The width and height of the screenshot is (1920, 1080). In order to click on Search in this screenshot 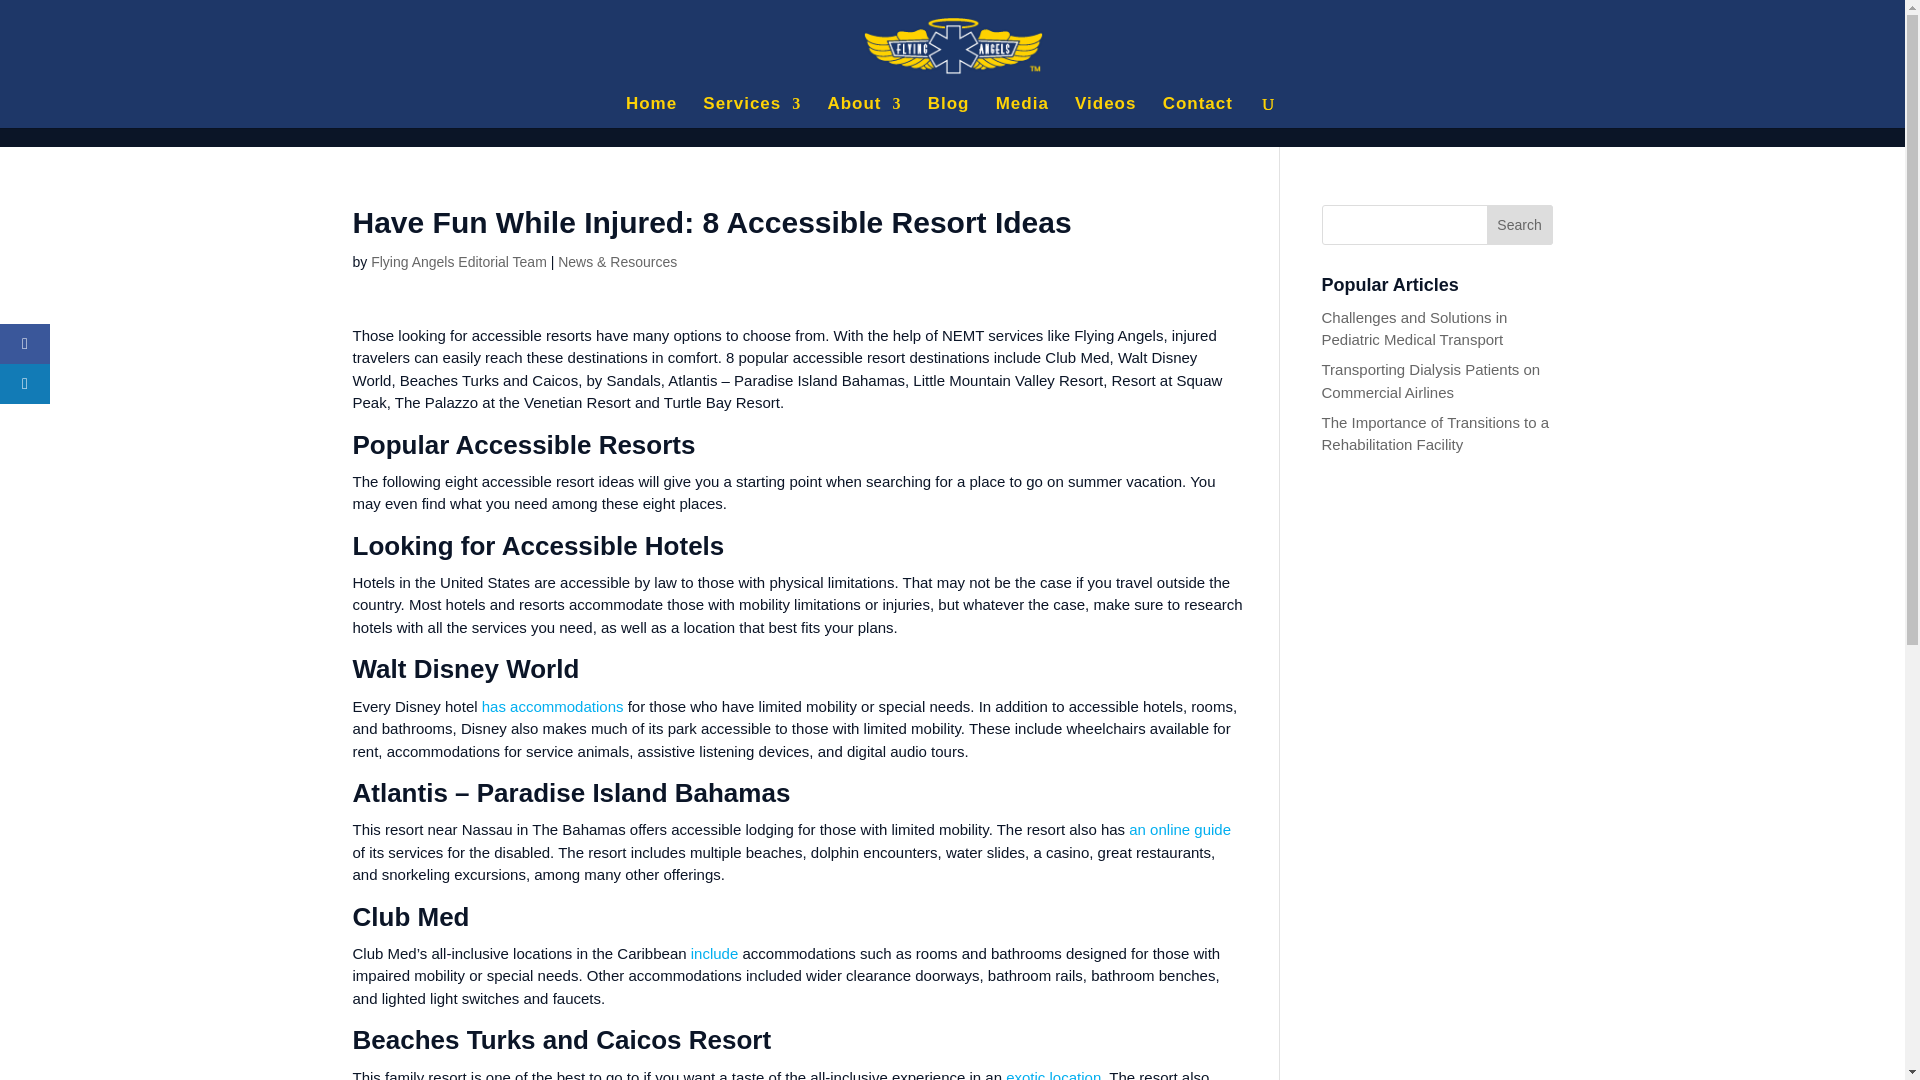, I will do `click(1520, 225)`.